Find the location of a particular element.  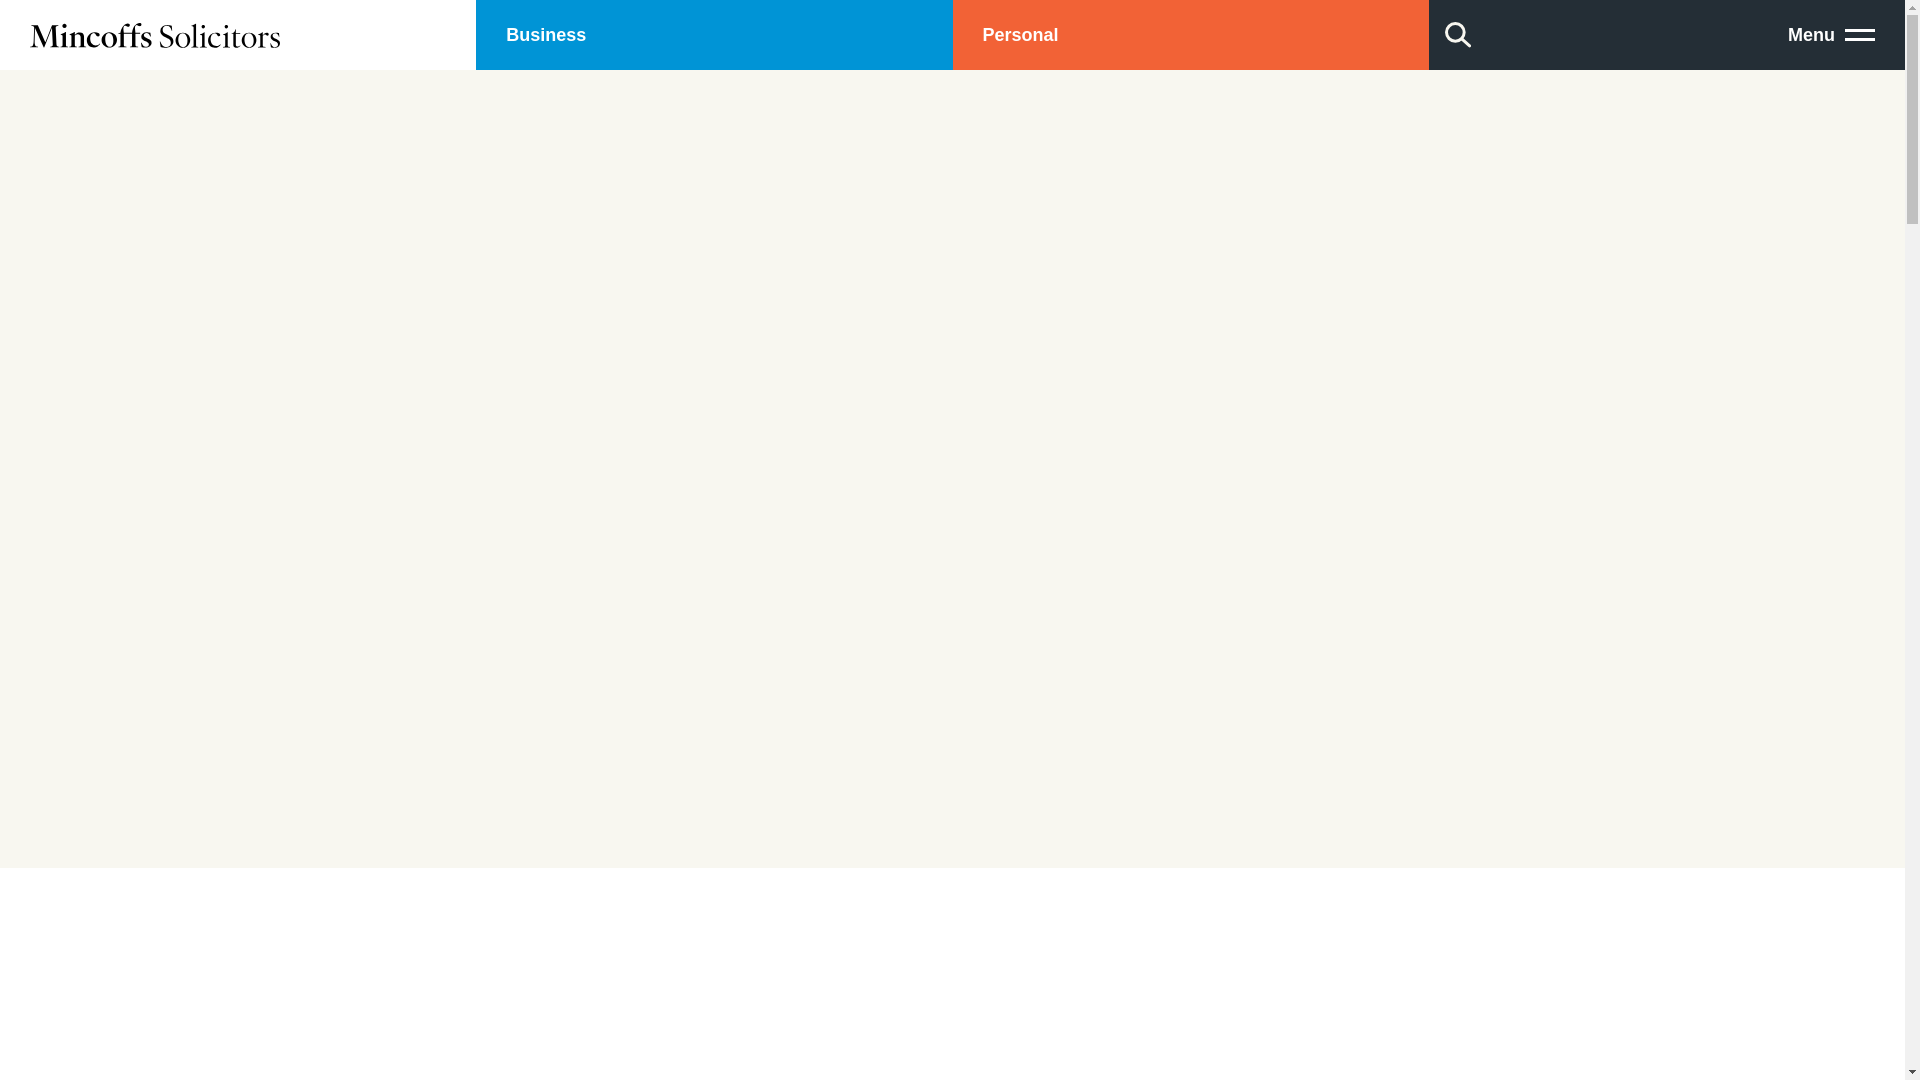

Discover more about our Business offerings is located at coordinates (714, 35).